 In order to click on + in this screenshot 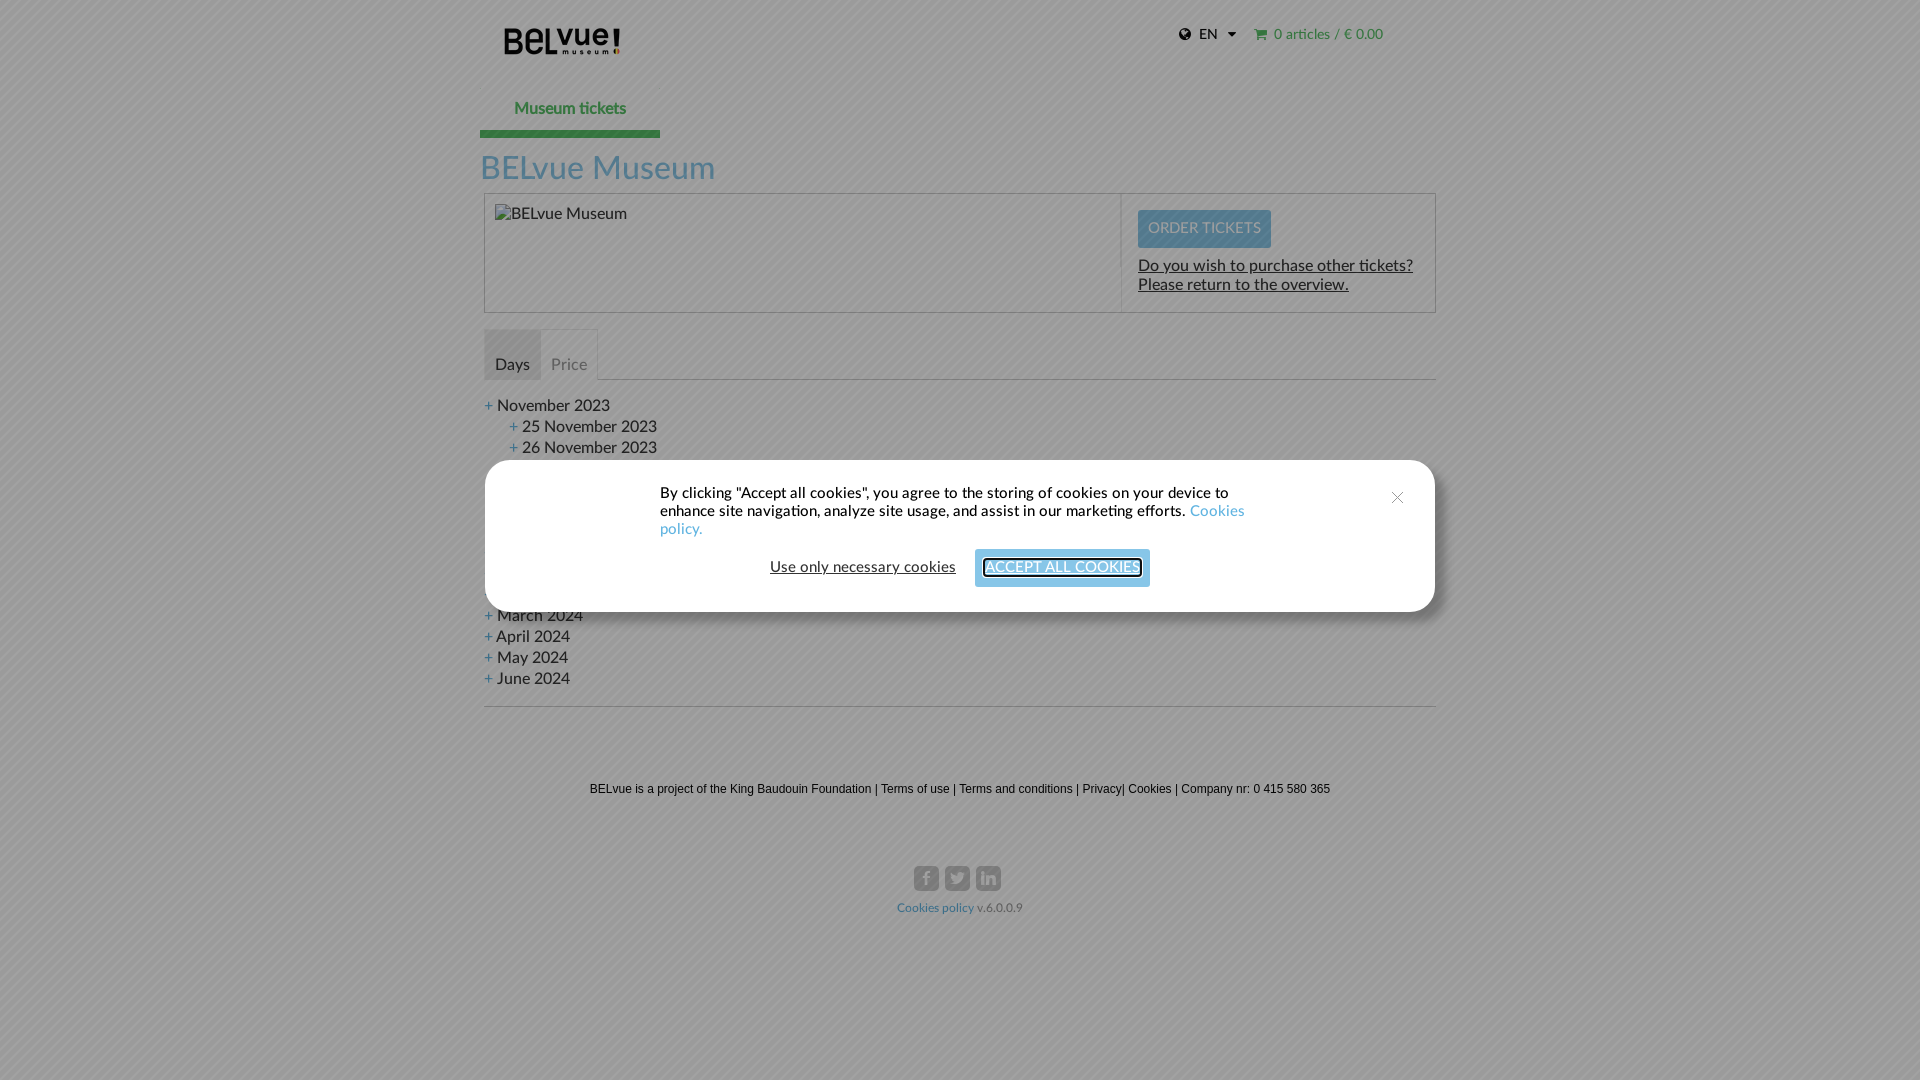, I will do `click(488, 595)`.